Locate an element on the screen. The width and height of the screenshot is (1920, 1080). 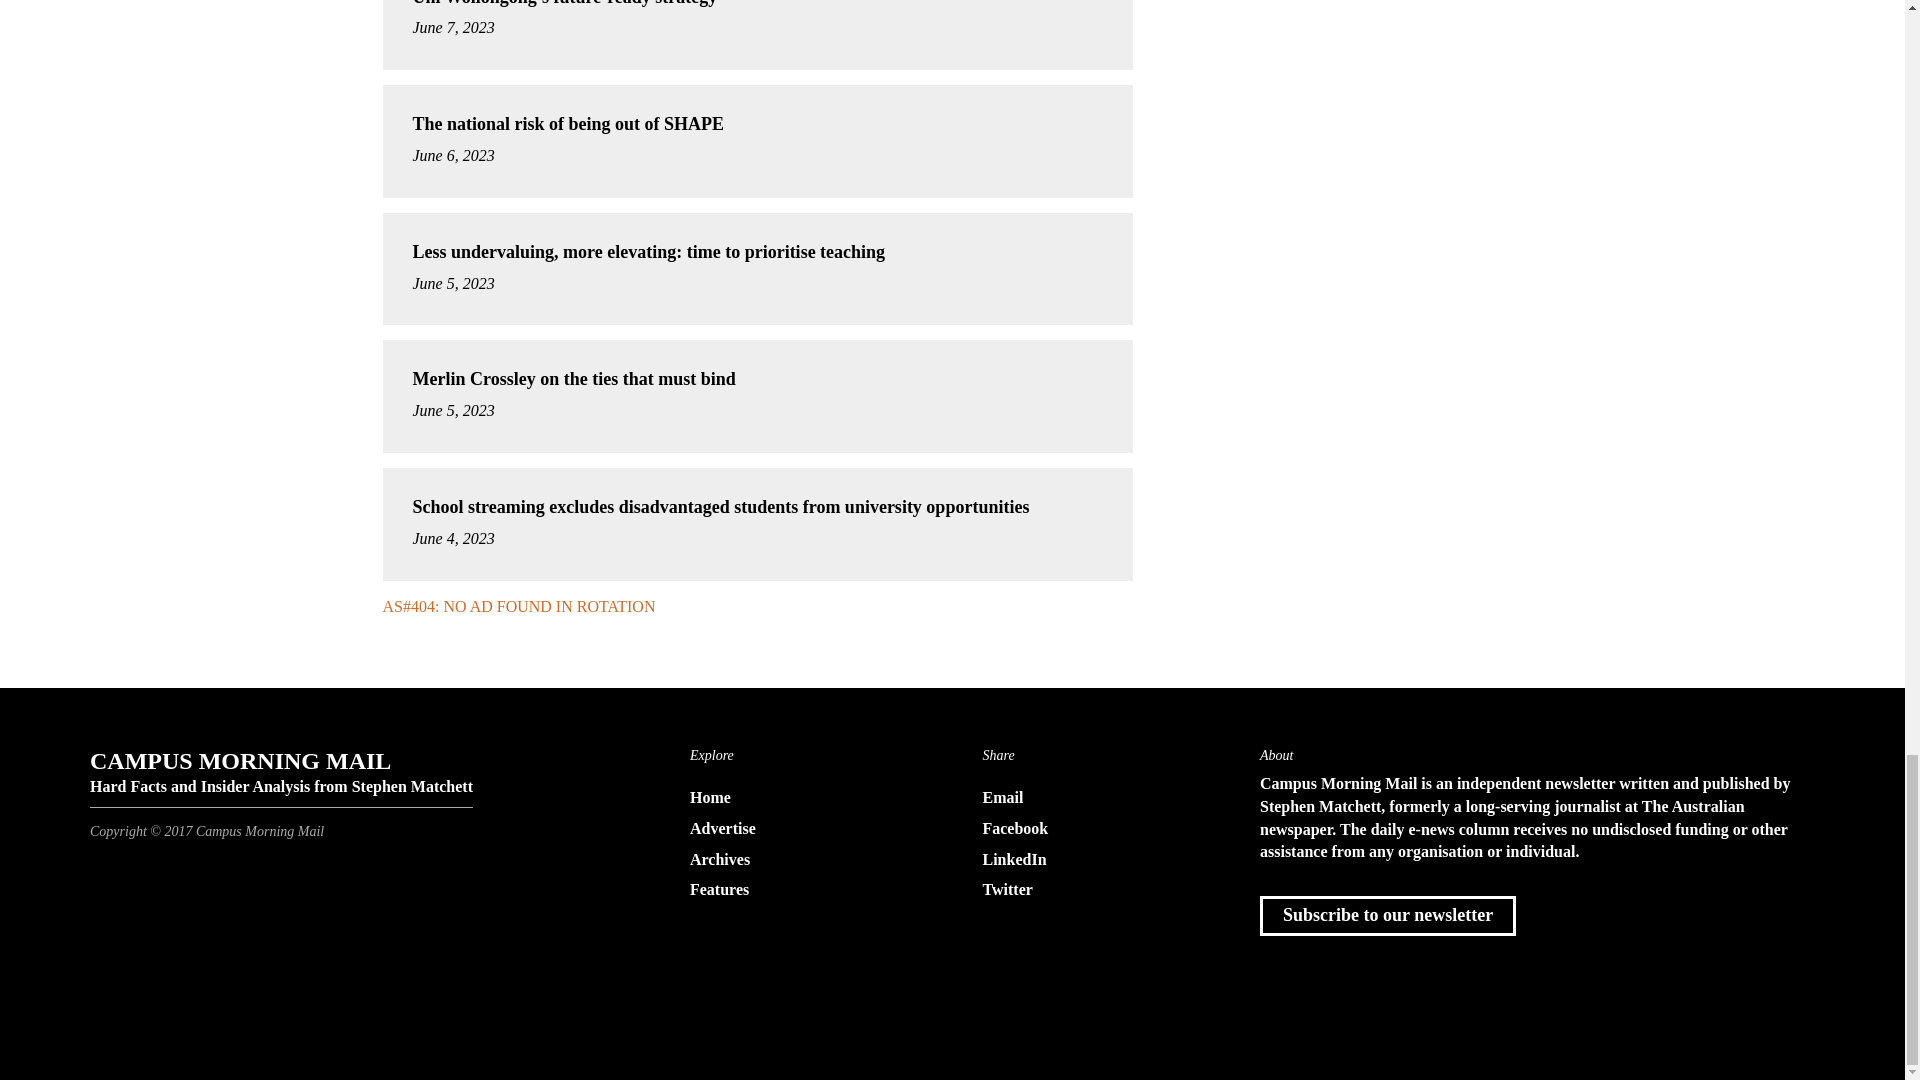
LinkedIn is located at coordinates (1098, 860).